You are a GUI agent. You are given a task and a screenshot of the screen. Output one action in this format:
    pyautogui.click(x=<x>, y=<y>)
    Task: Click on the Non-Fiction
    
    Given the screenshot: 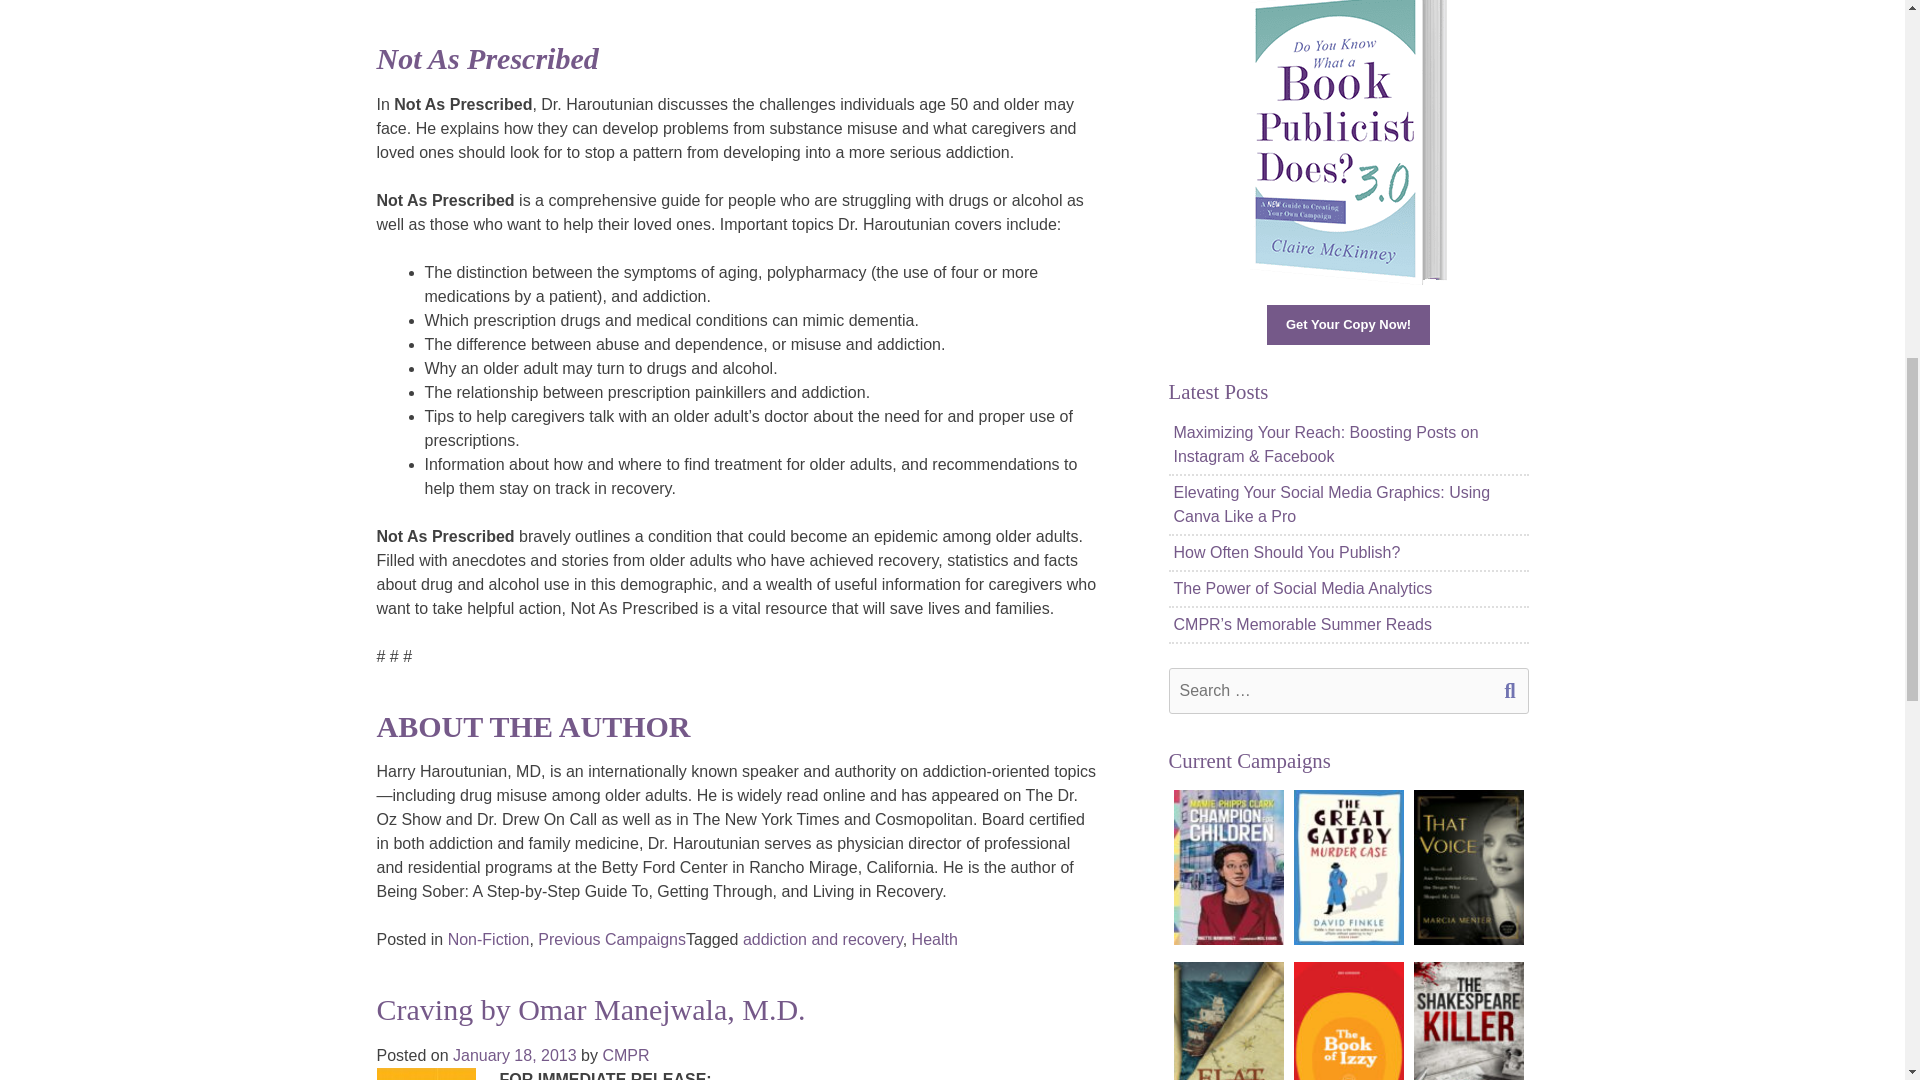 What is the action you would take?
    pyautogui.click(x=488, y=939)
    